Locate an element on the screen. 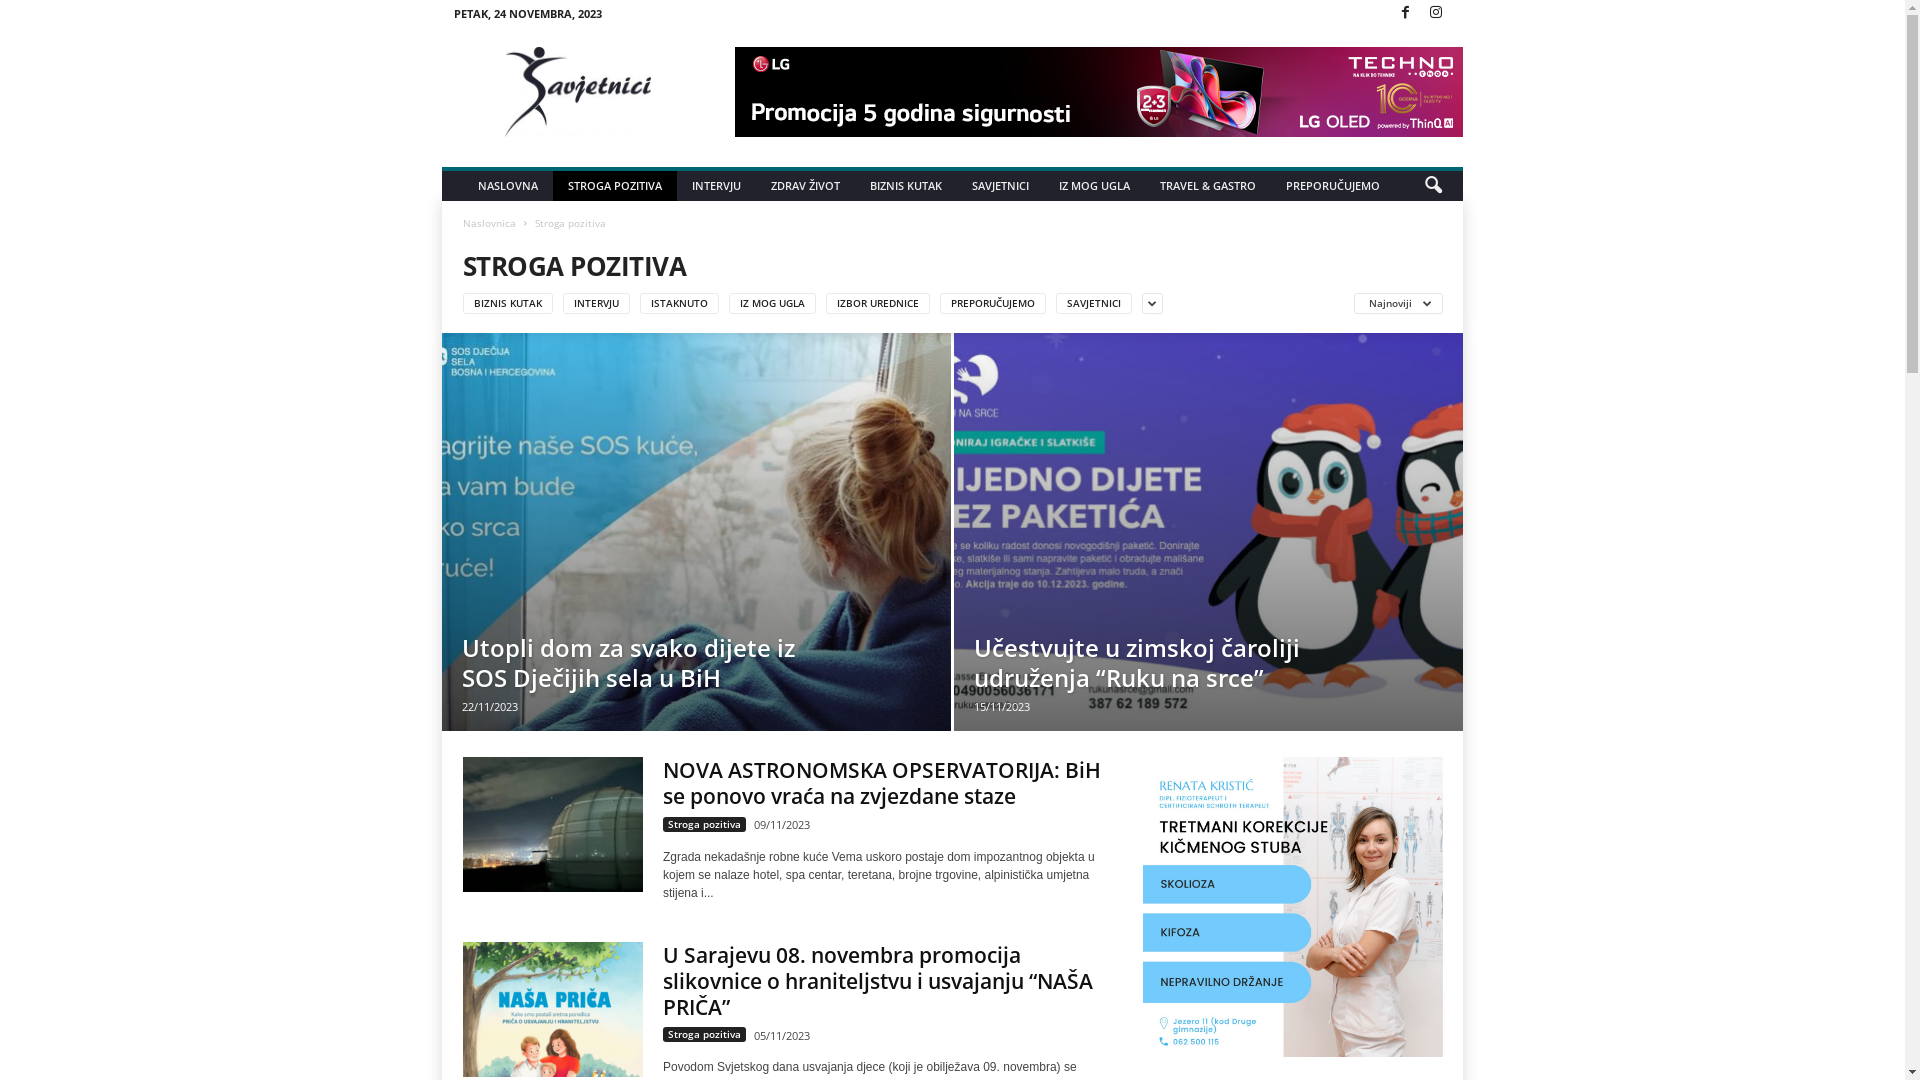 Image resolution: width=1920 pixels, height=1080 pixels. Stroga pozitiva is located at coordinates (704, 824).